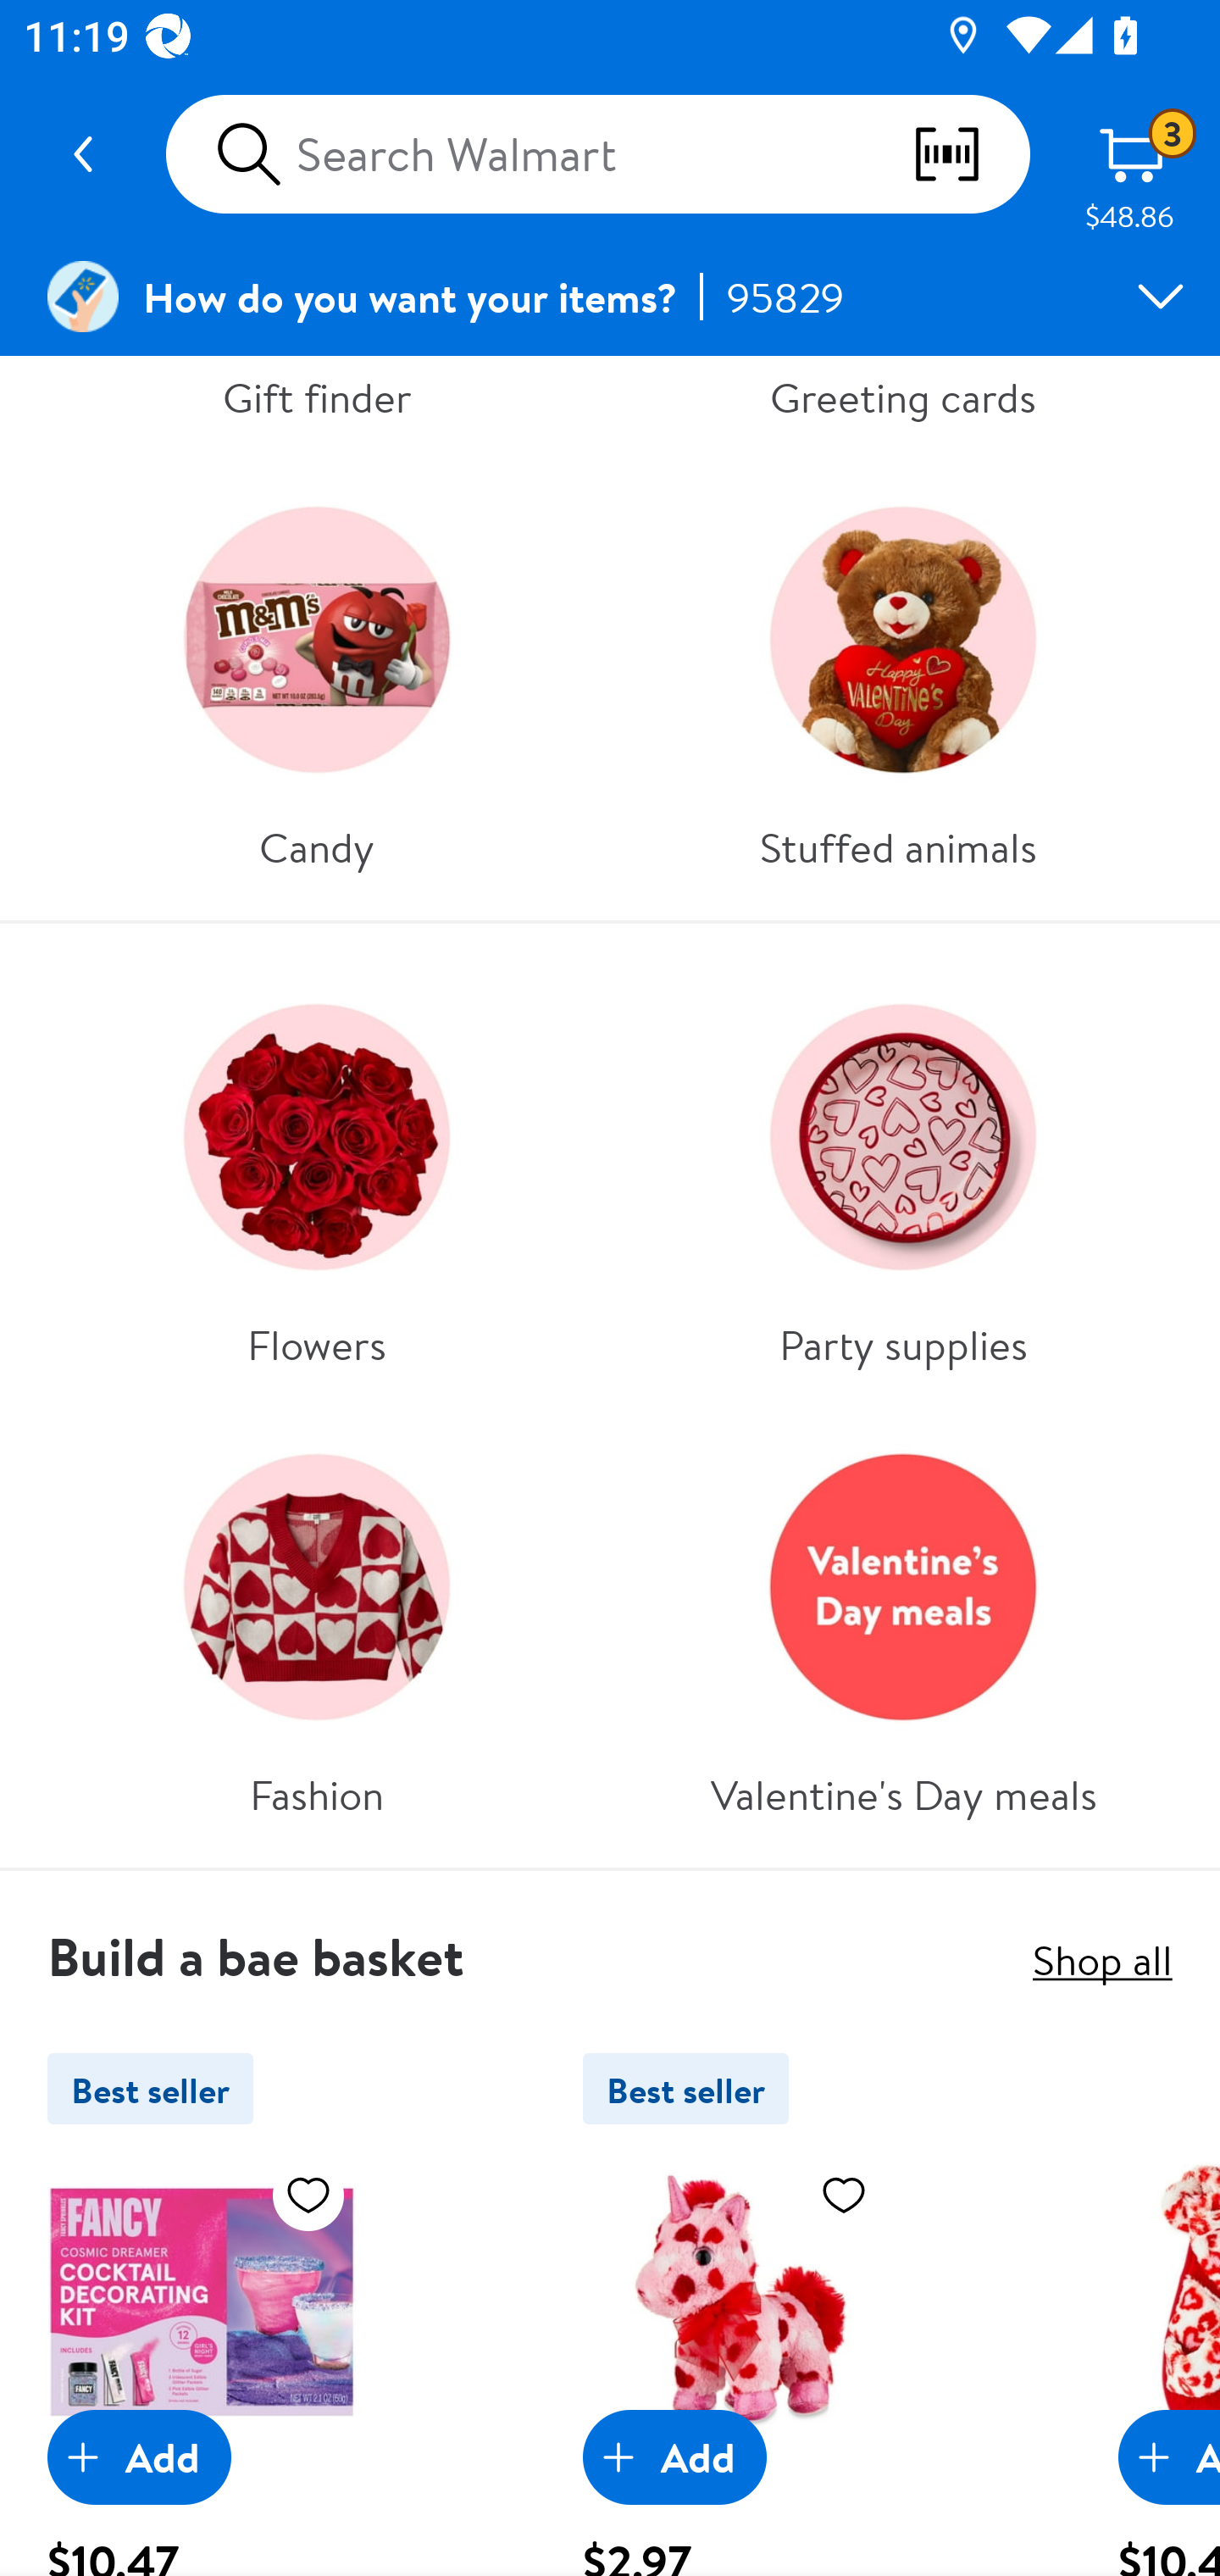 This screenshot has height=2576, width=1220. Describe the element at coordinates (970, 154) in the screenshot. I see `scan barcodes qr codes and more` at that location.